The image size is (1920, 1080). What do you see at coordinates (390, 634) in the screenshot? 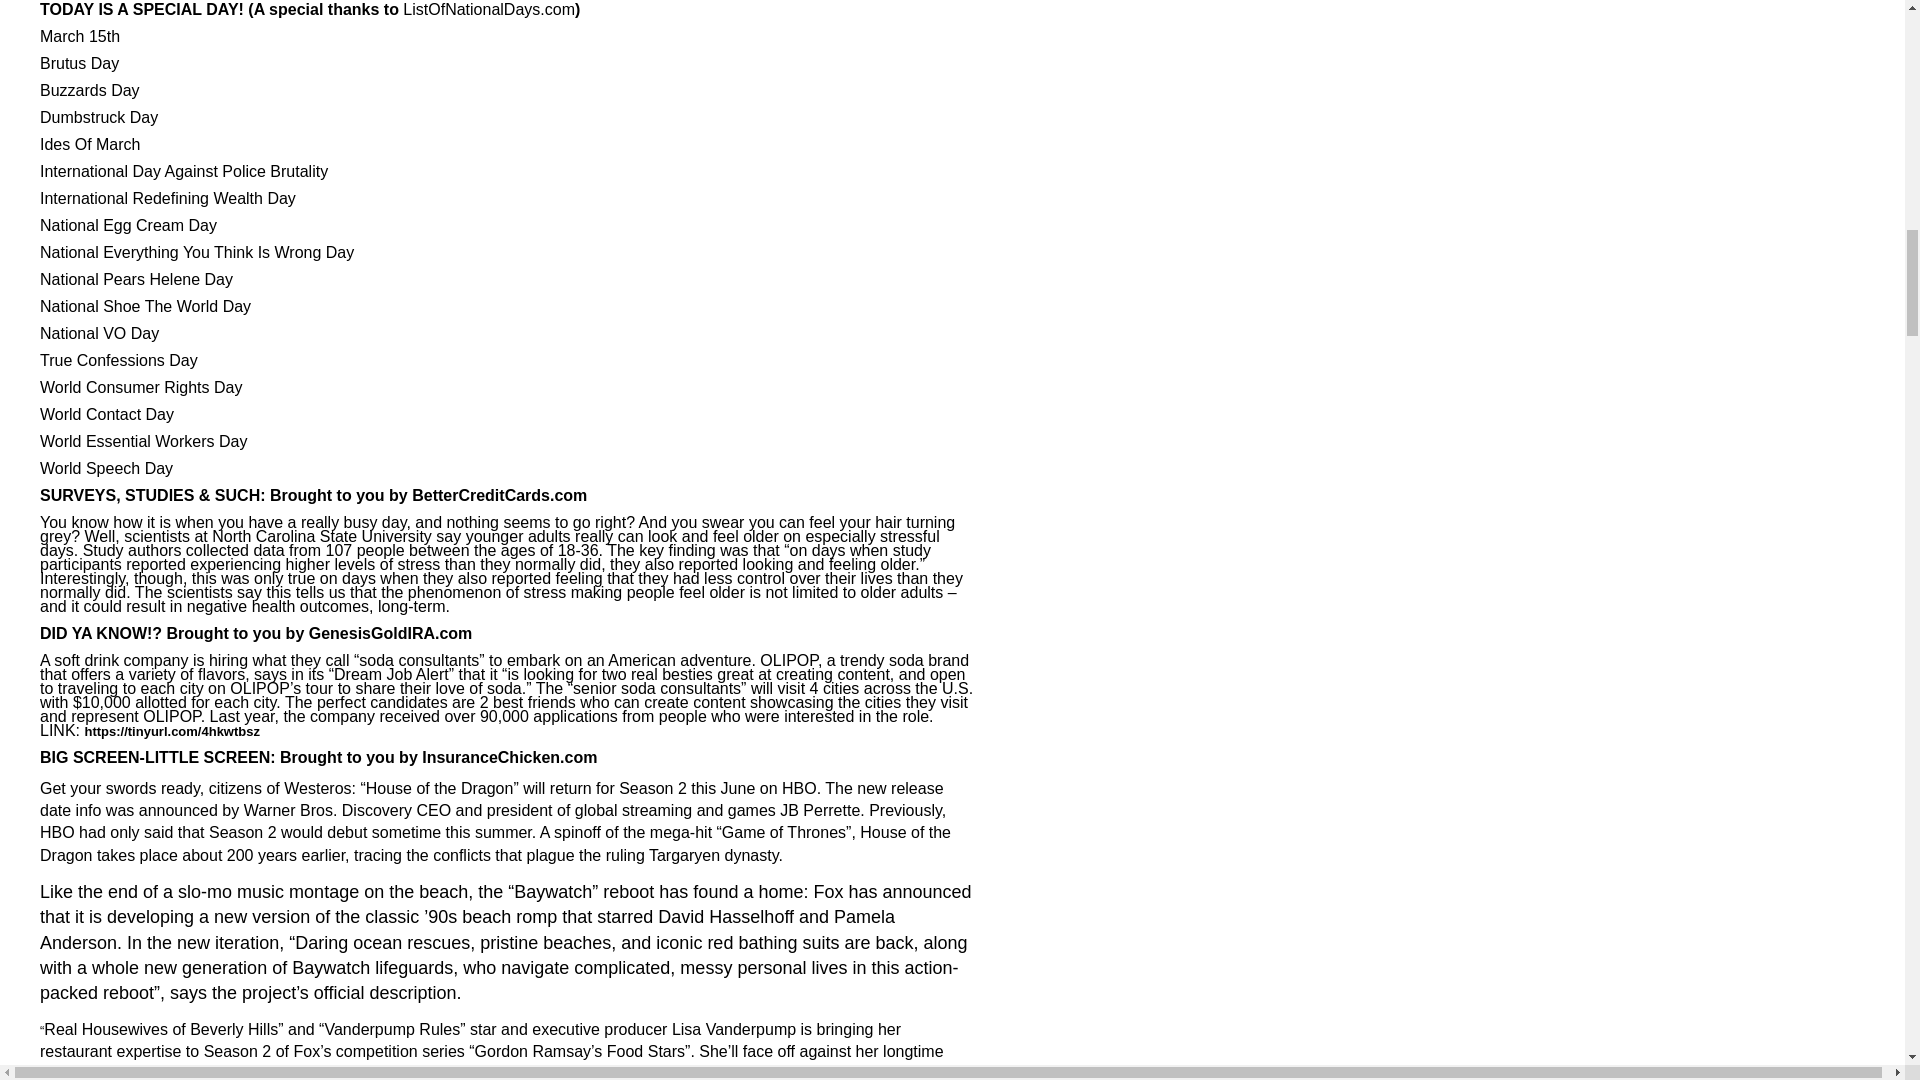
I see `GenesisGoldIRA.com` at bounding box center [390, 634].